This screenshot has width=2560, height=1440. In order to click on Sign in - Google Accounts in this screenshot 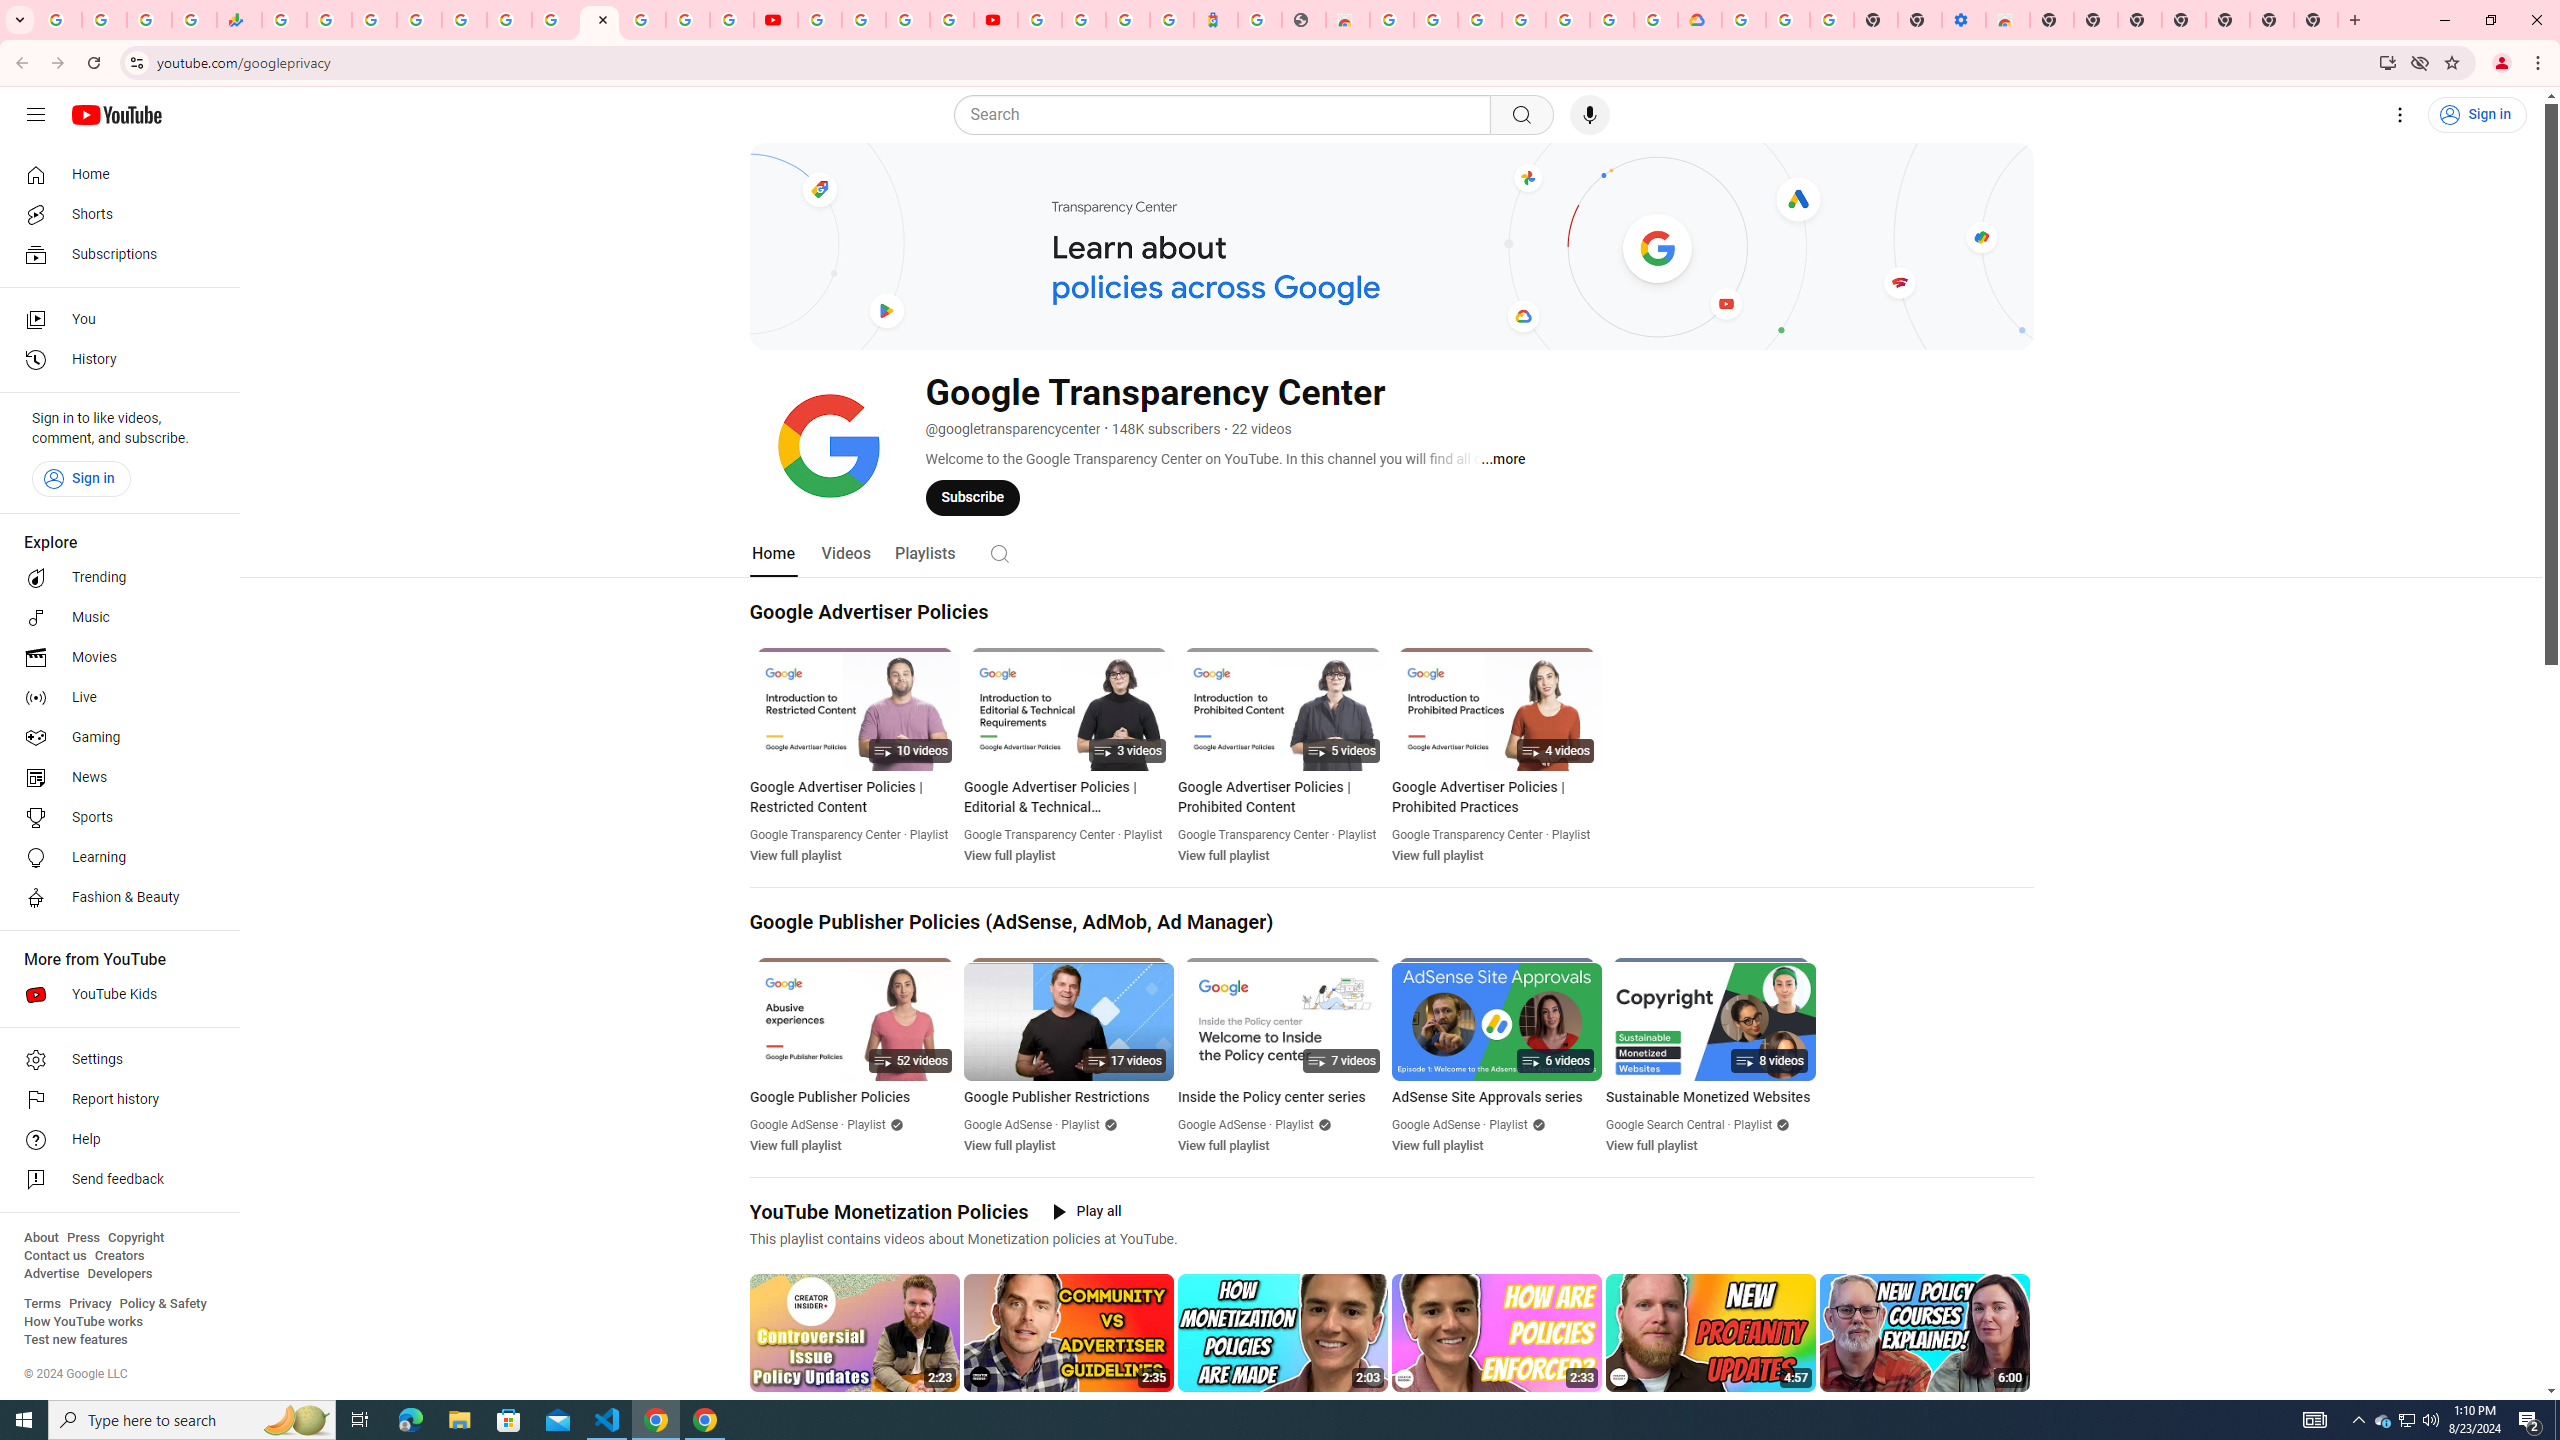, I will do `click(1612, 20)`.